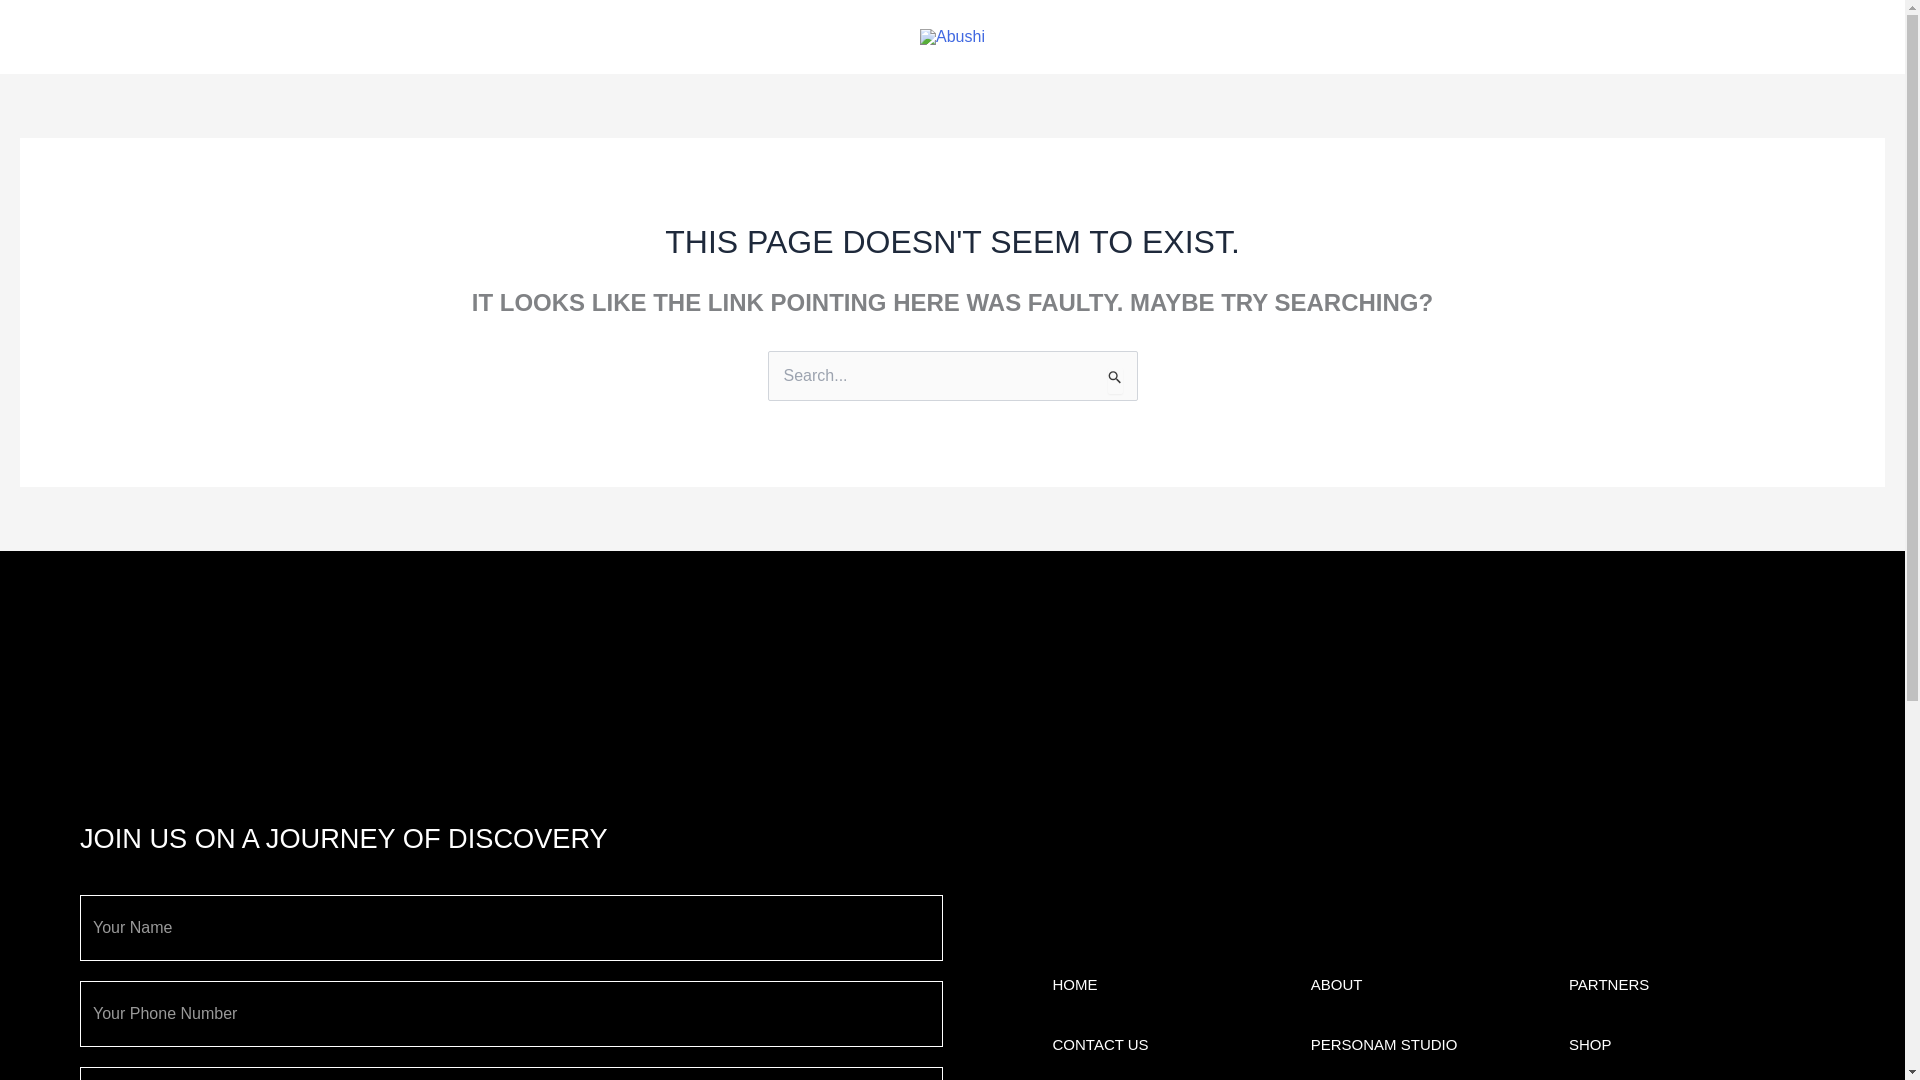 The image size is (1920, 1080). Describe the element at coordinates (1337, 984) in the screenshot. I see `CONTACT US` at that location.